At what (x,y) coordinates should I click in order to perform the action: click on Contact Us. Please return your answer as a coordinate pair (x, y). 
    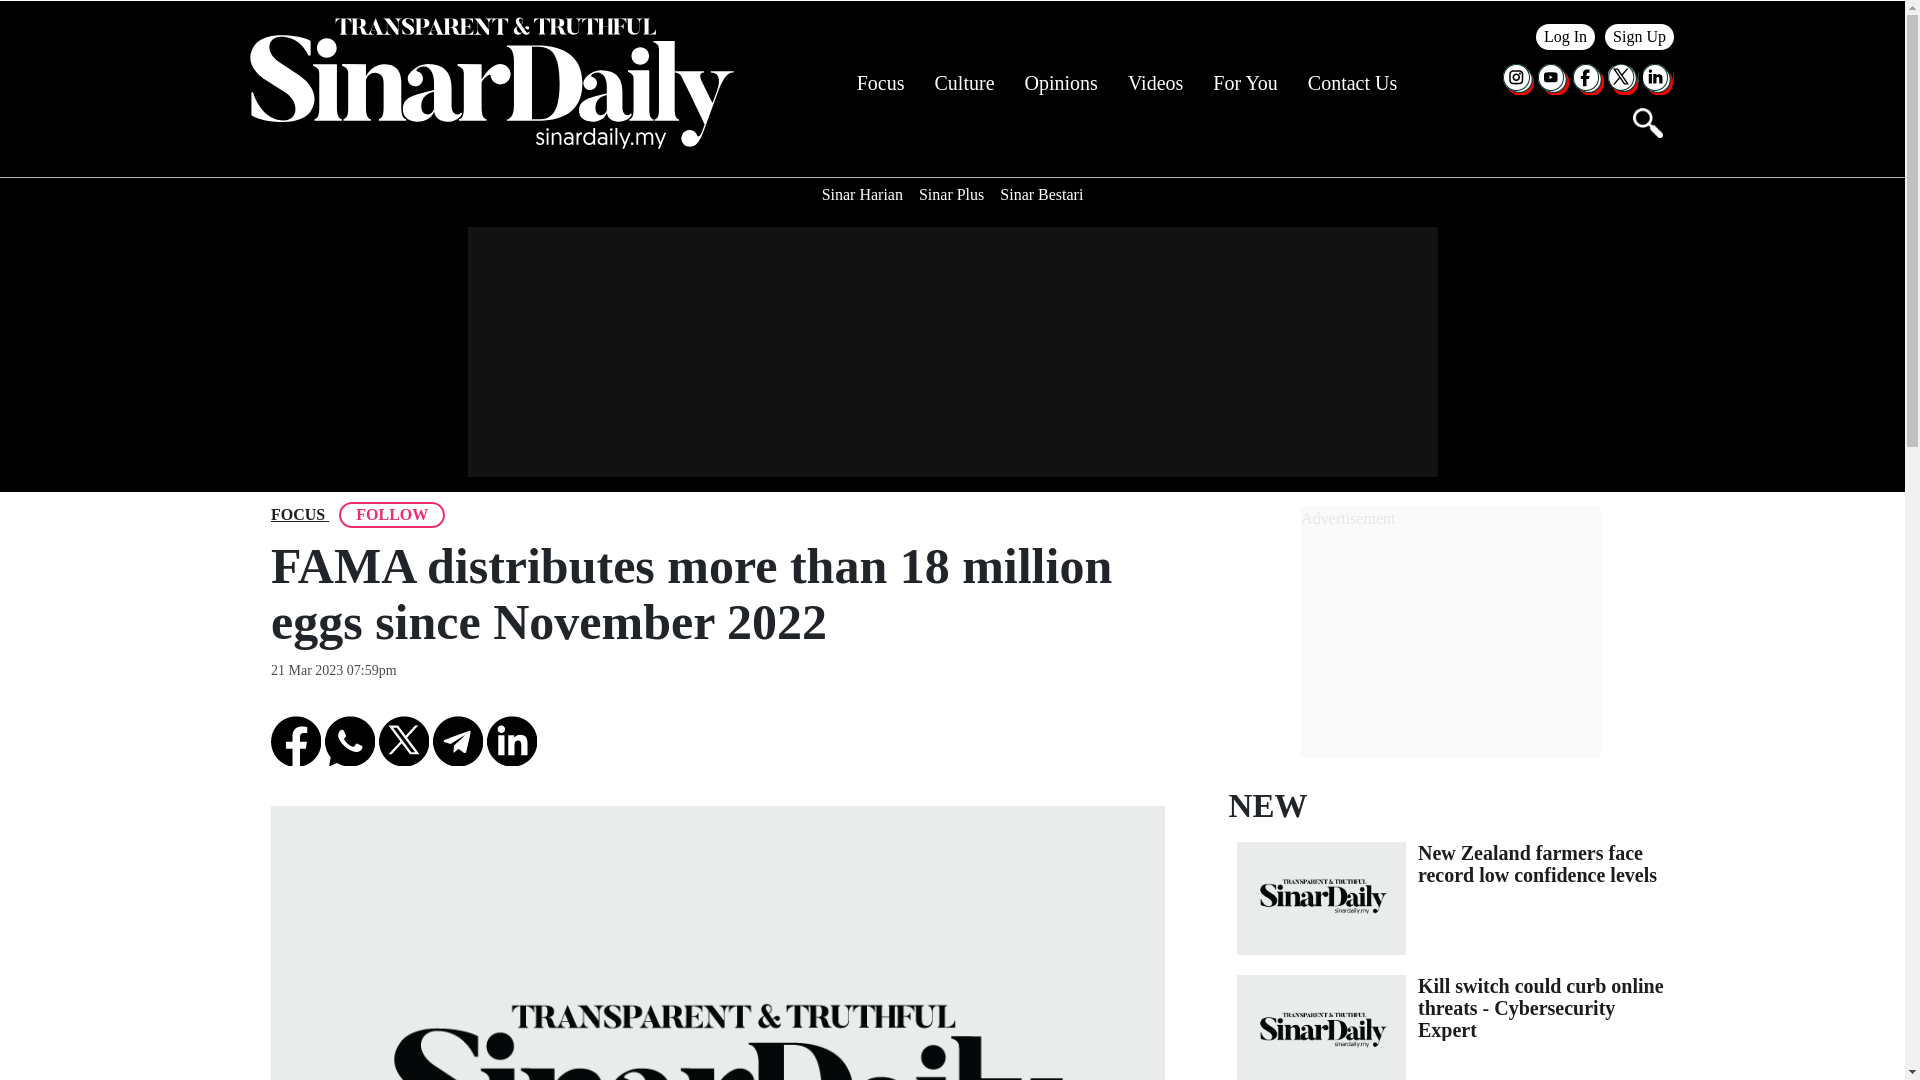
    Looking at the image, I should click on (1352, 83).